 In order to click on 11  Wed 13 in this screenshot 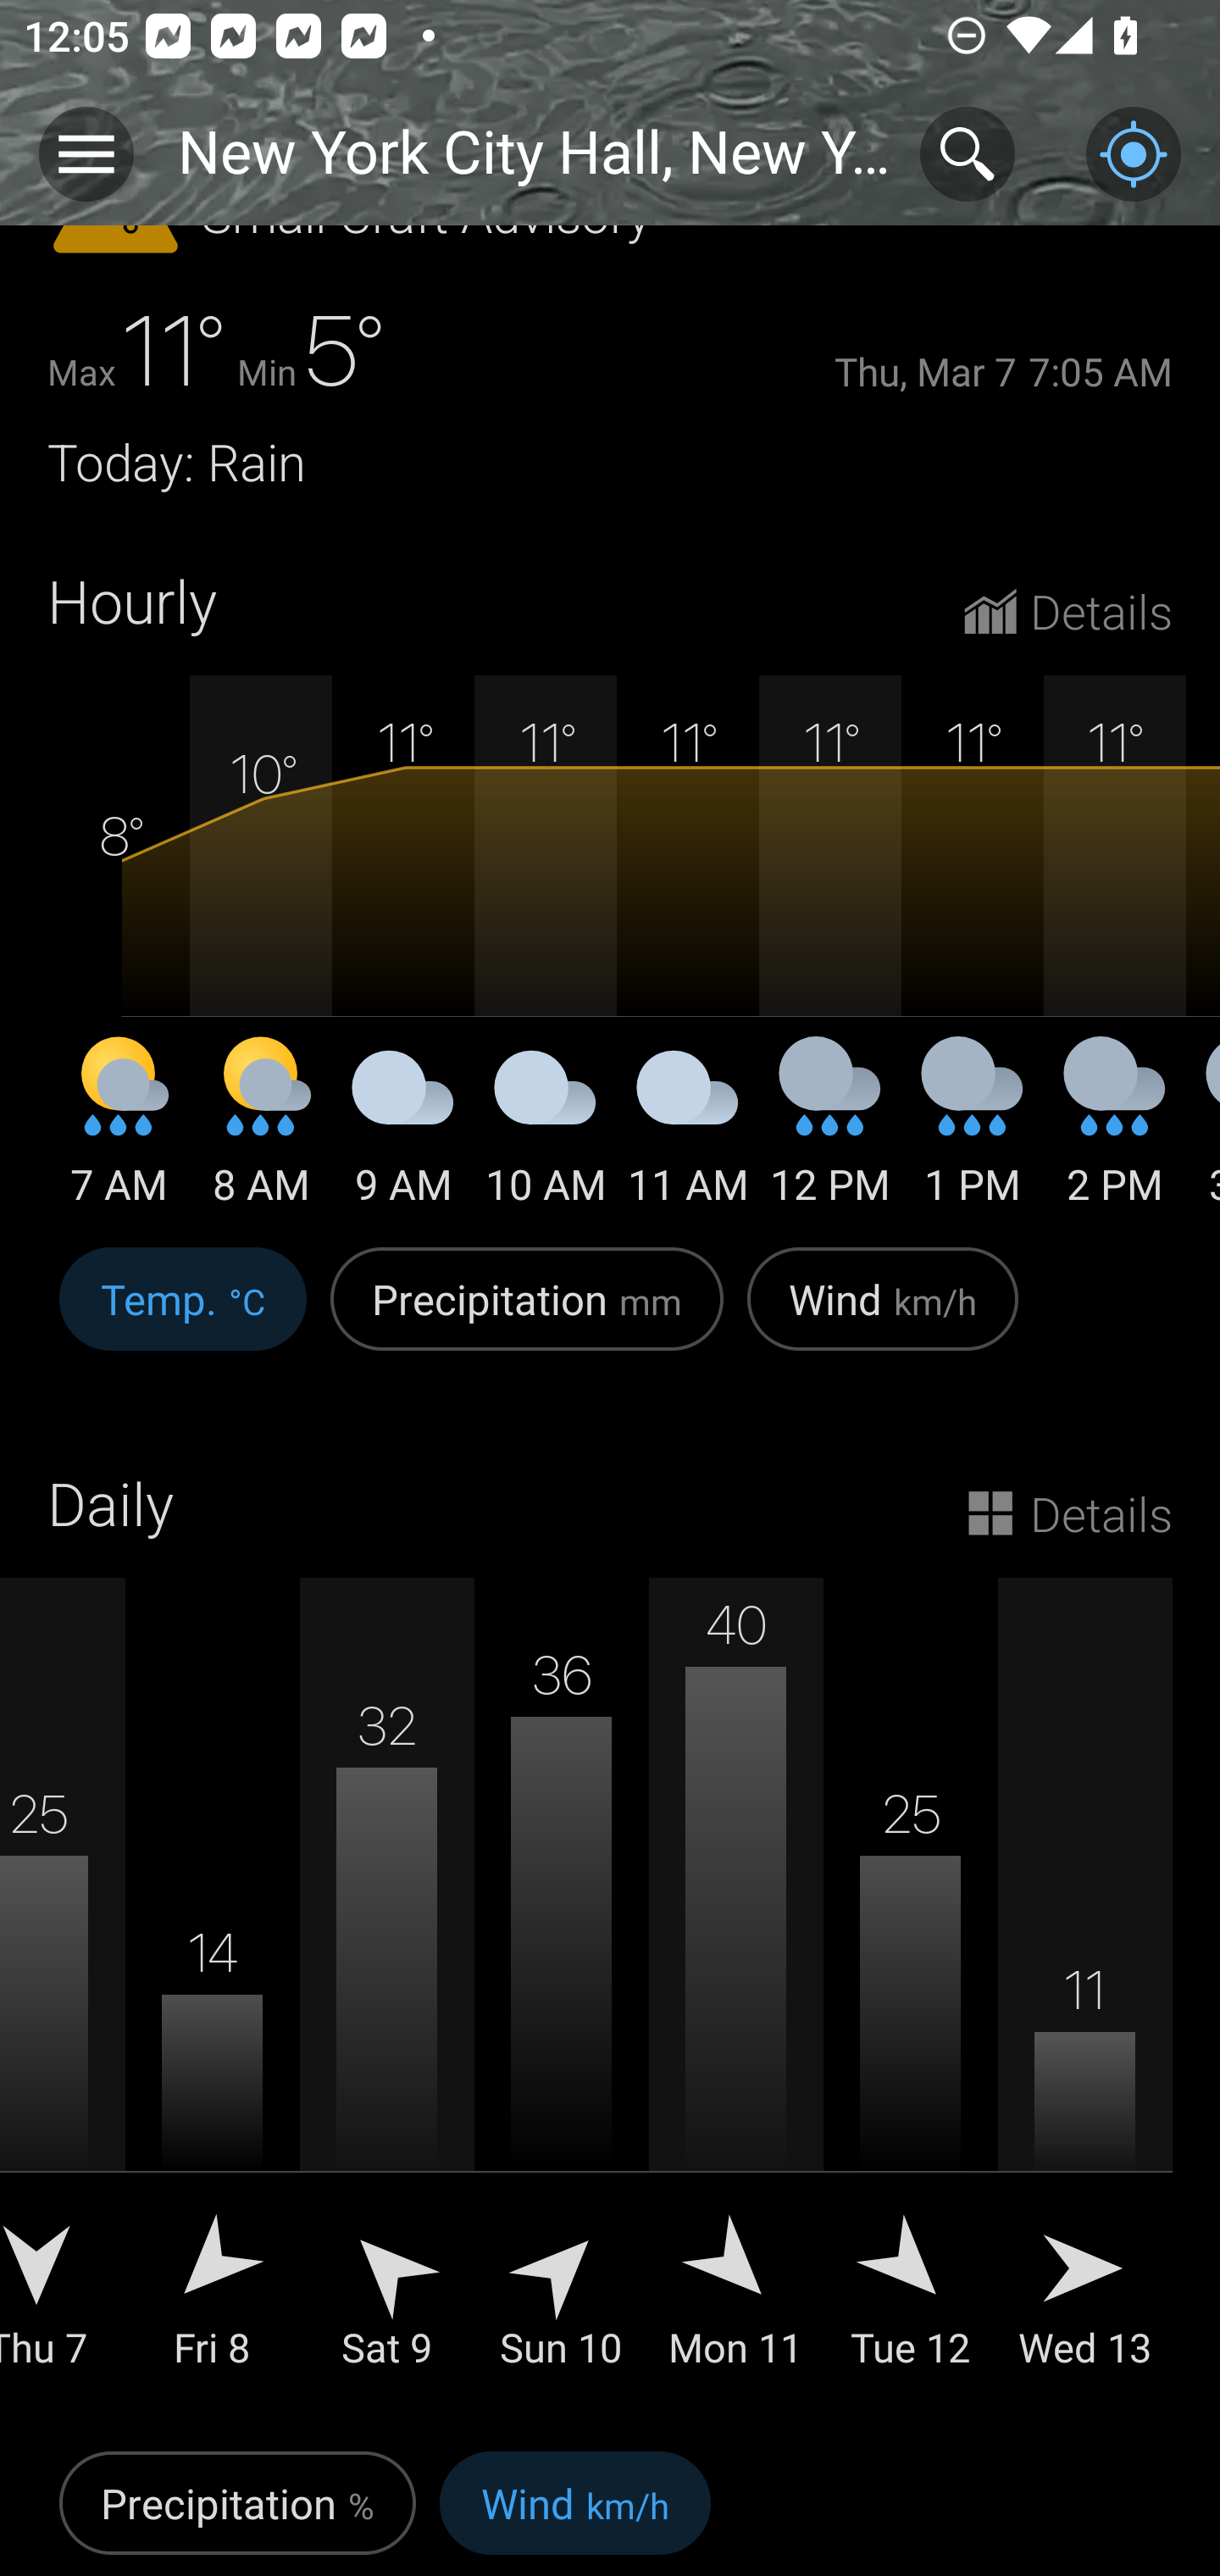, I will do `click(1084, 1996)`.